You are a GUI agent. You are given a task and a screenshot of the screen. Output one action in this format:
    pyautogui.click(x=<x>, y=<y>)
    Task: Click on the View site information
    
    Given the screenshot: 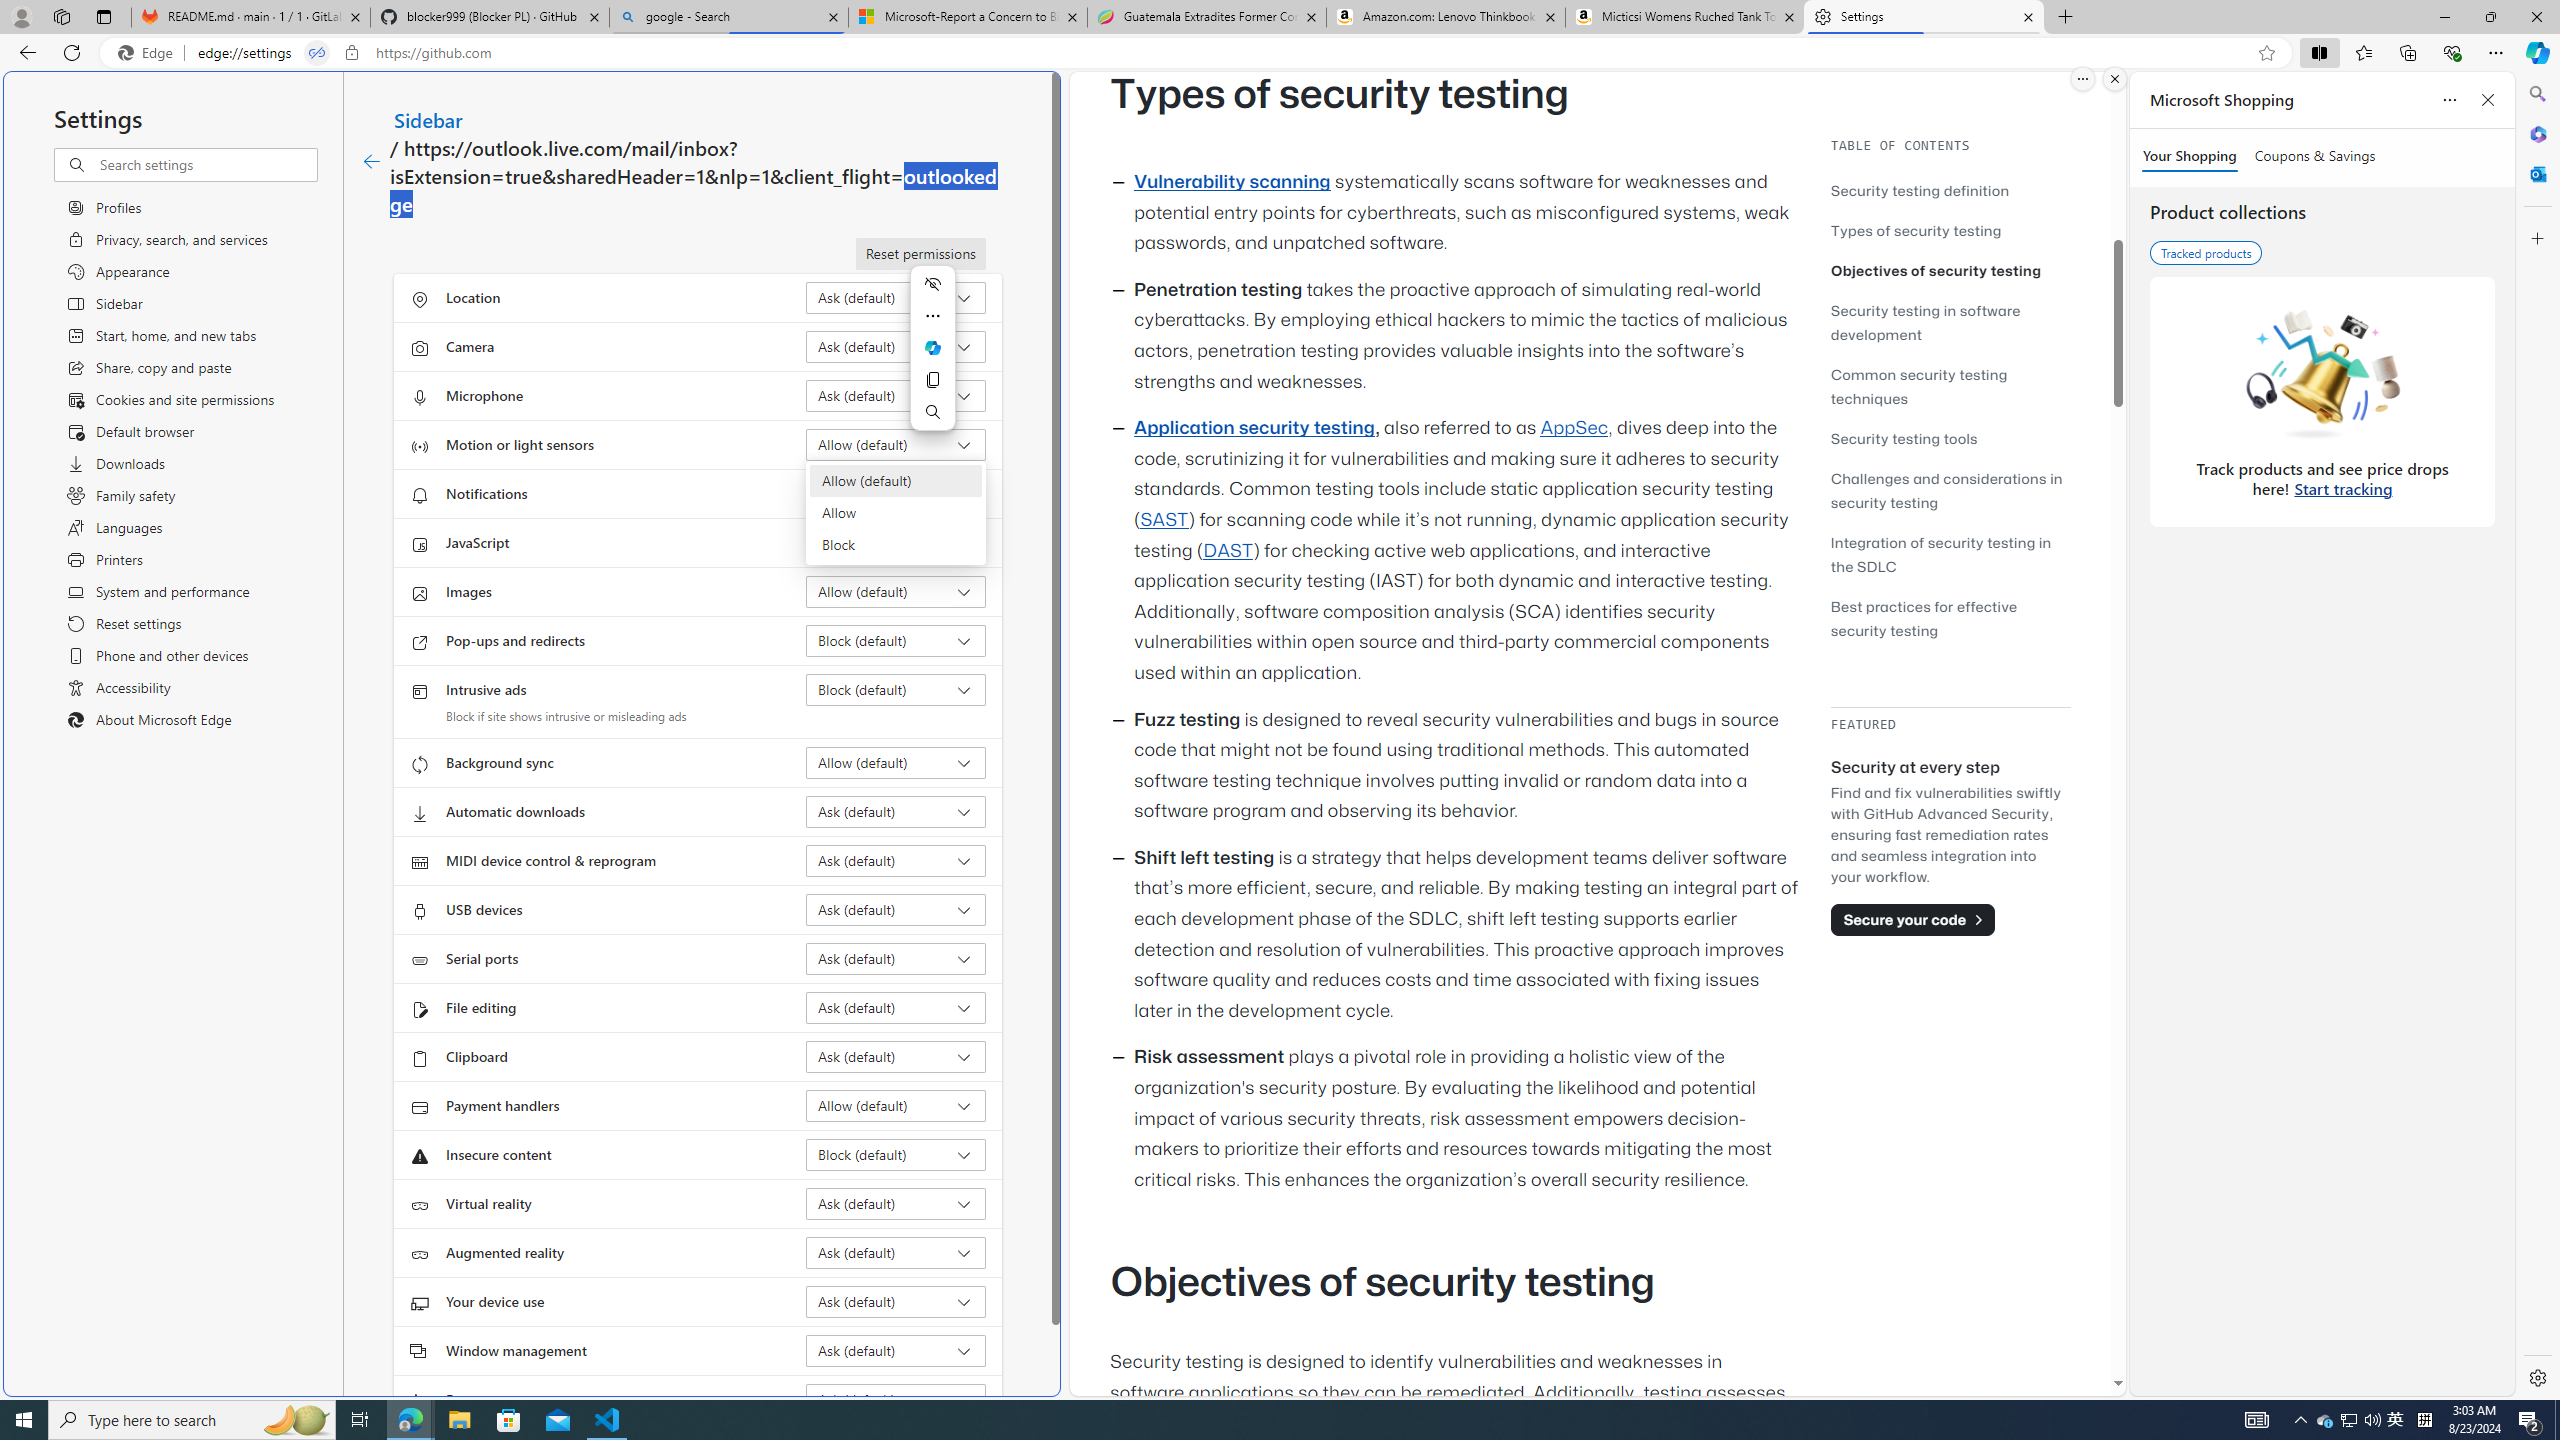 What is the action you would take?
    pyautogui.click(x=352, y=53)
    